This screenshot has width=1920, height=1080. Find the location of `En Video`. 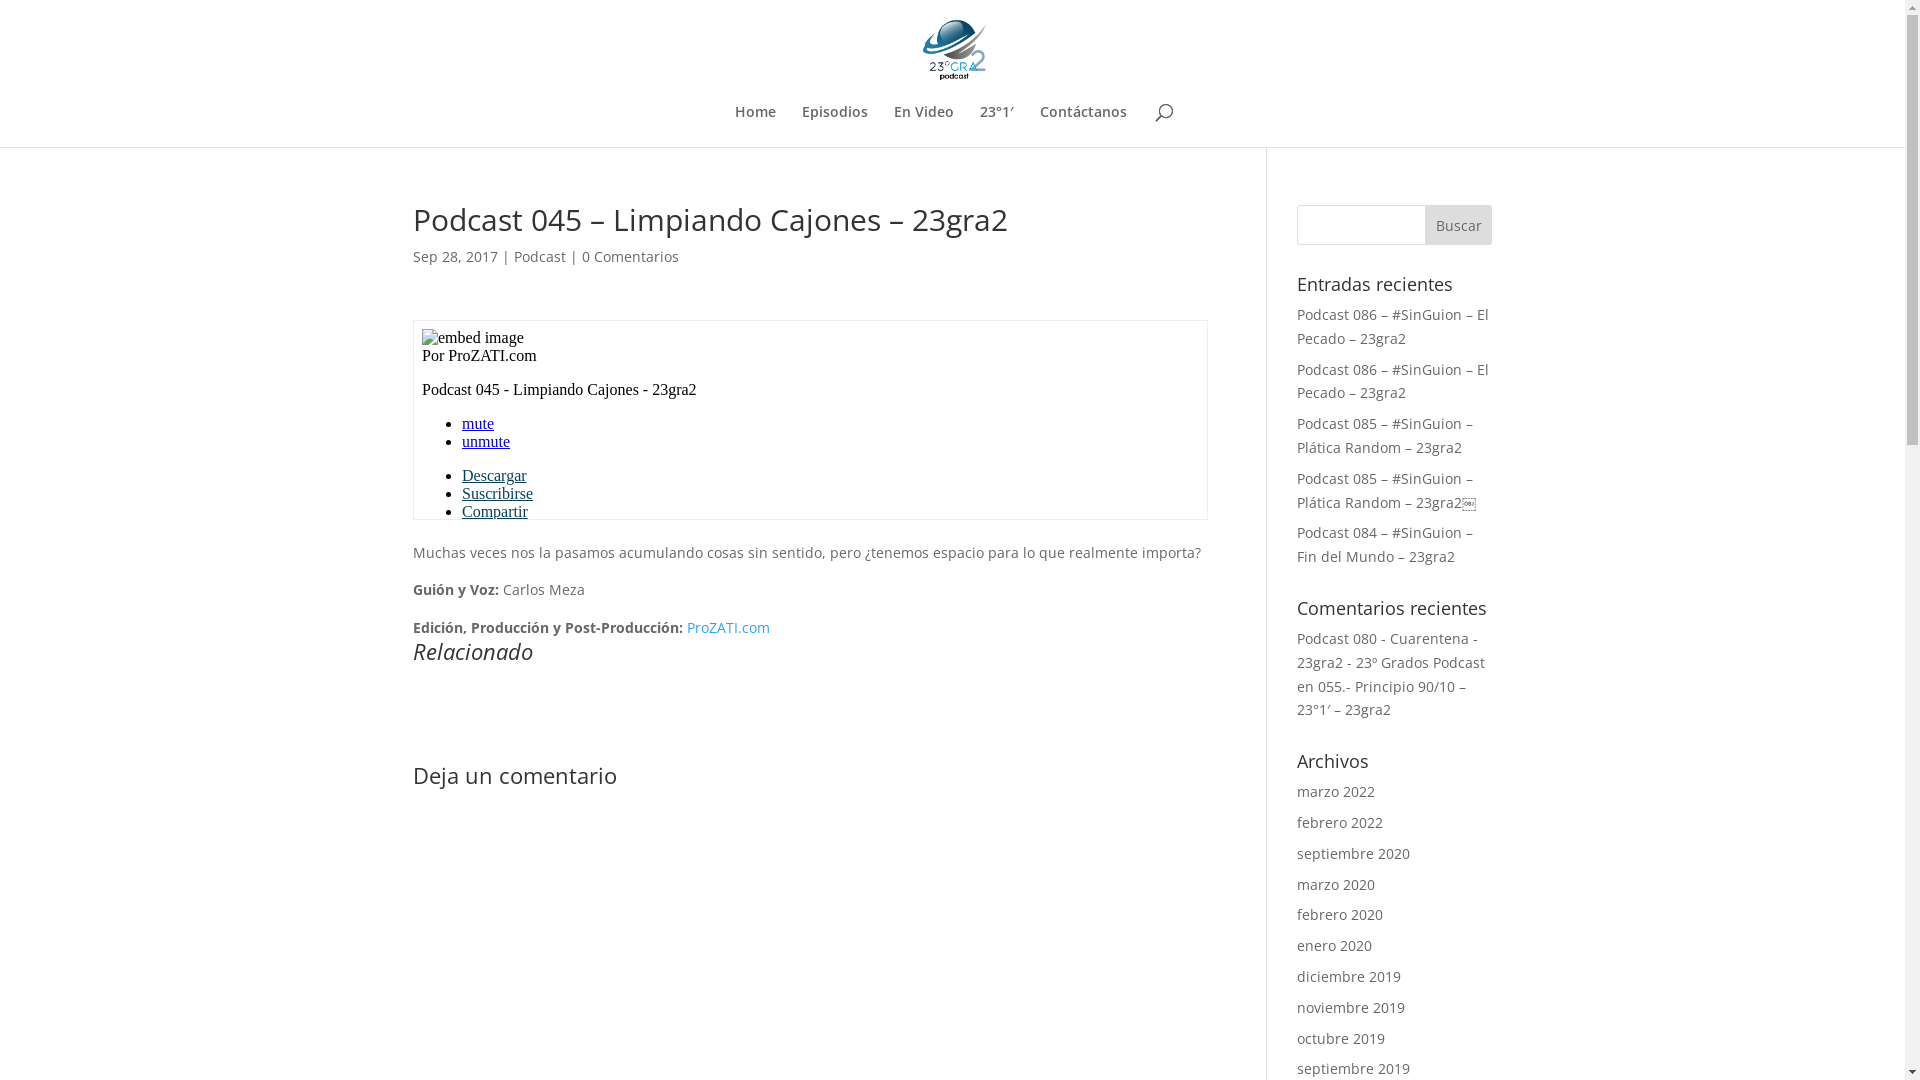

En Video is located at coordinates (924, 126).